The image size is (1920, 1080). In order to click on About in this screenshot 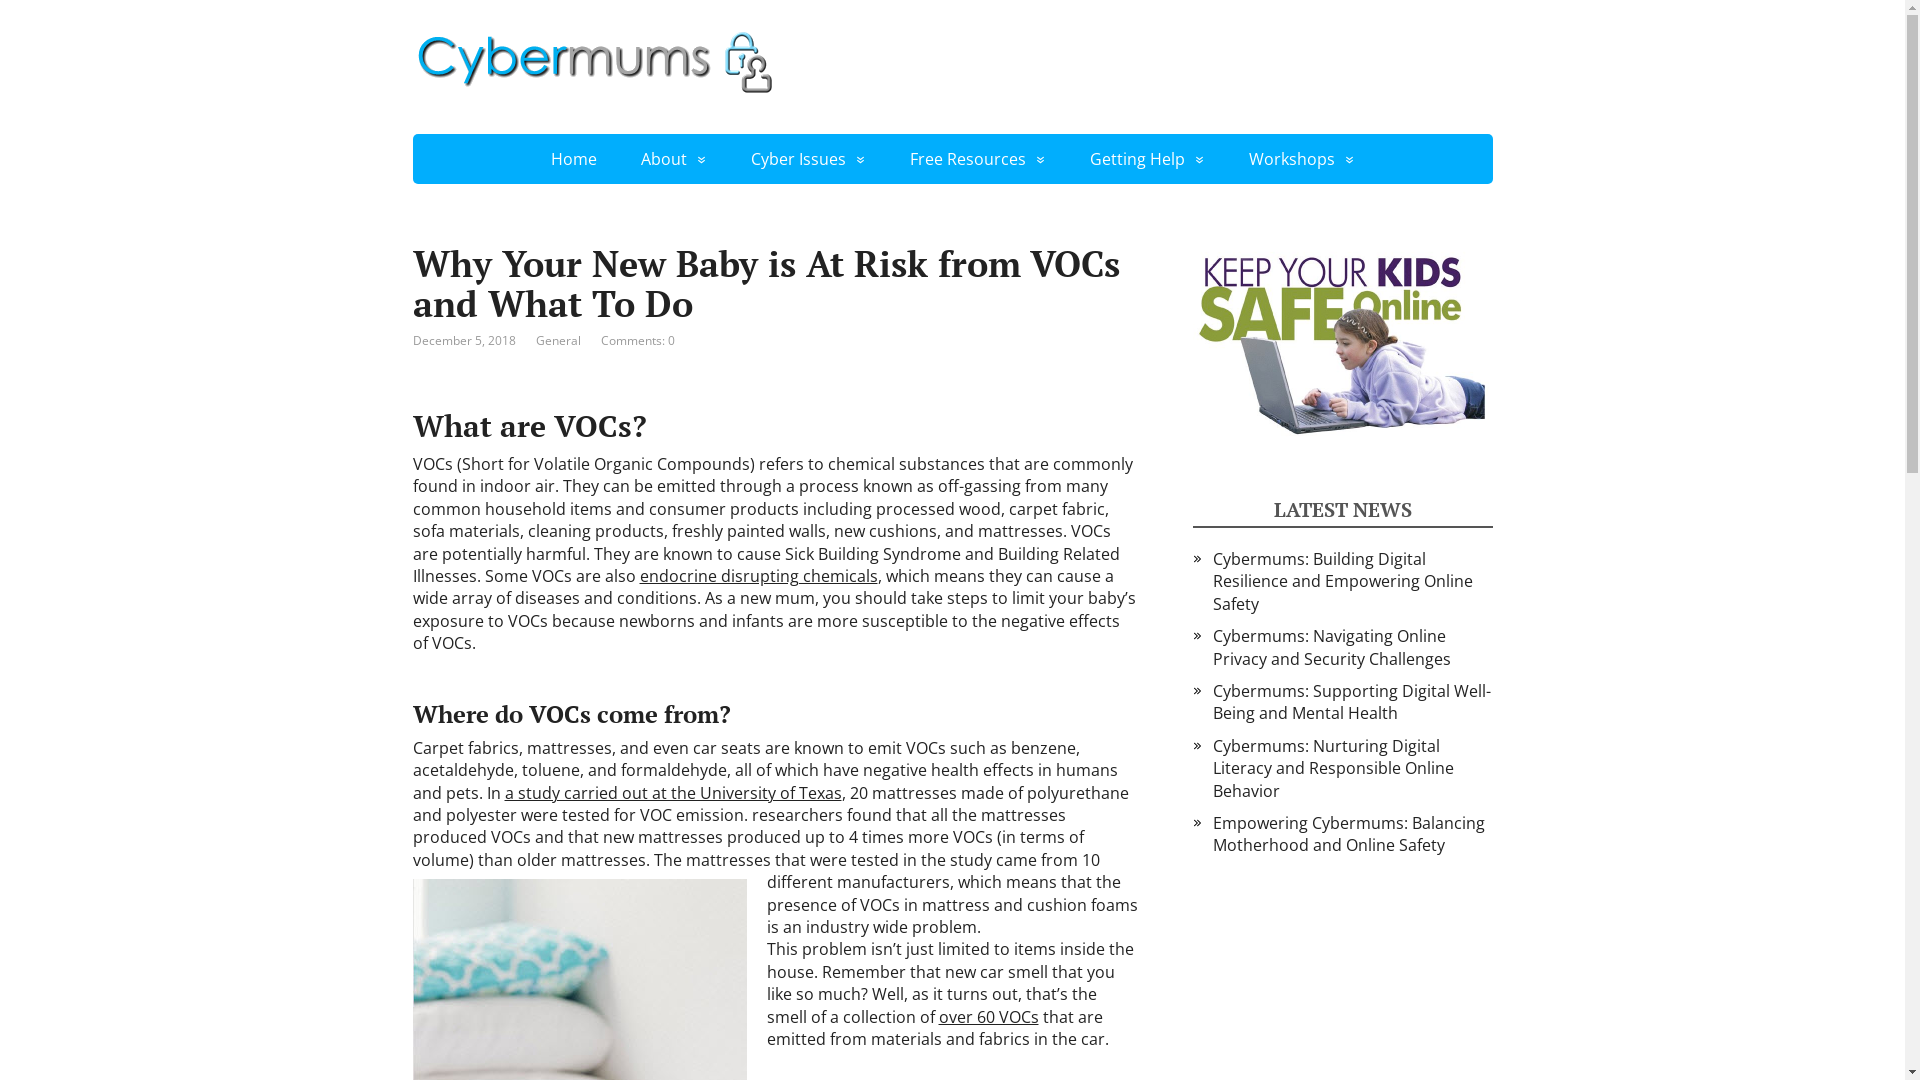, I will do `click(673, 159)`.